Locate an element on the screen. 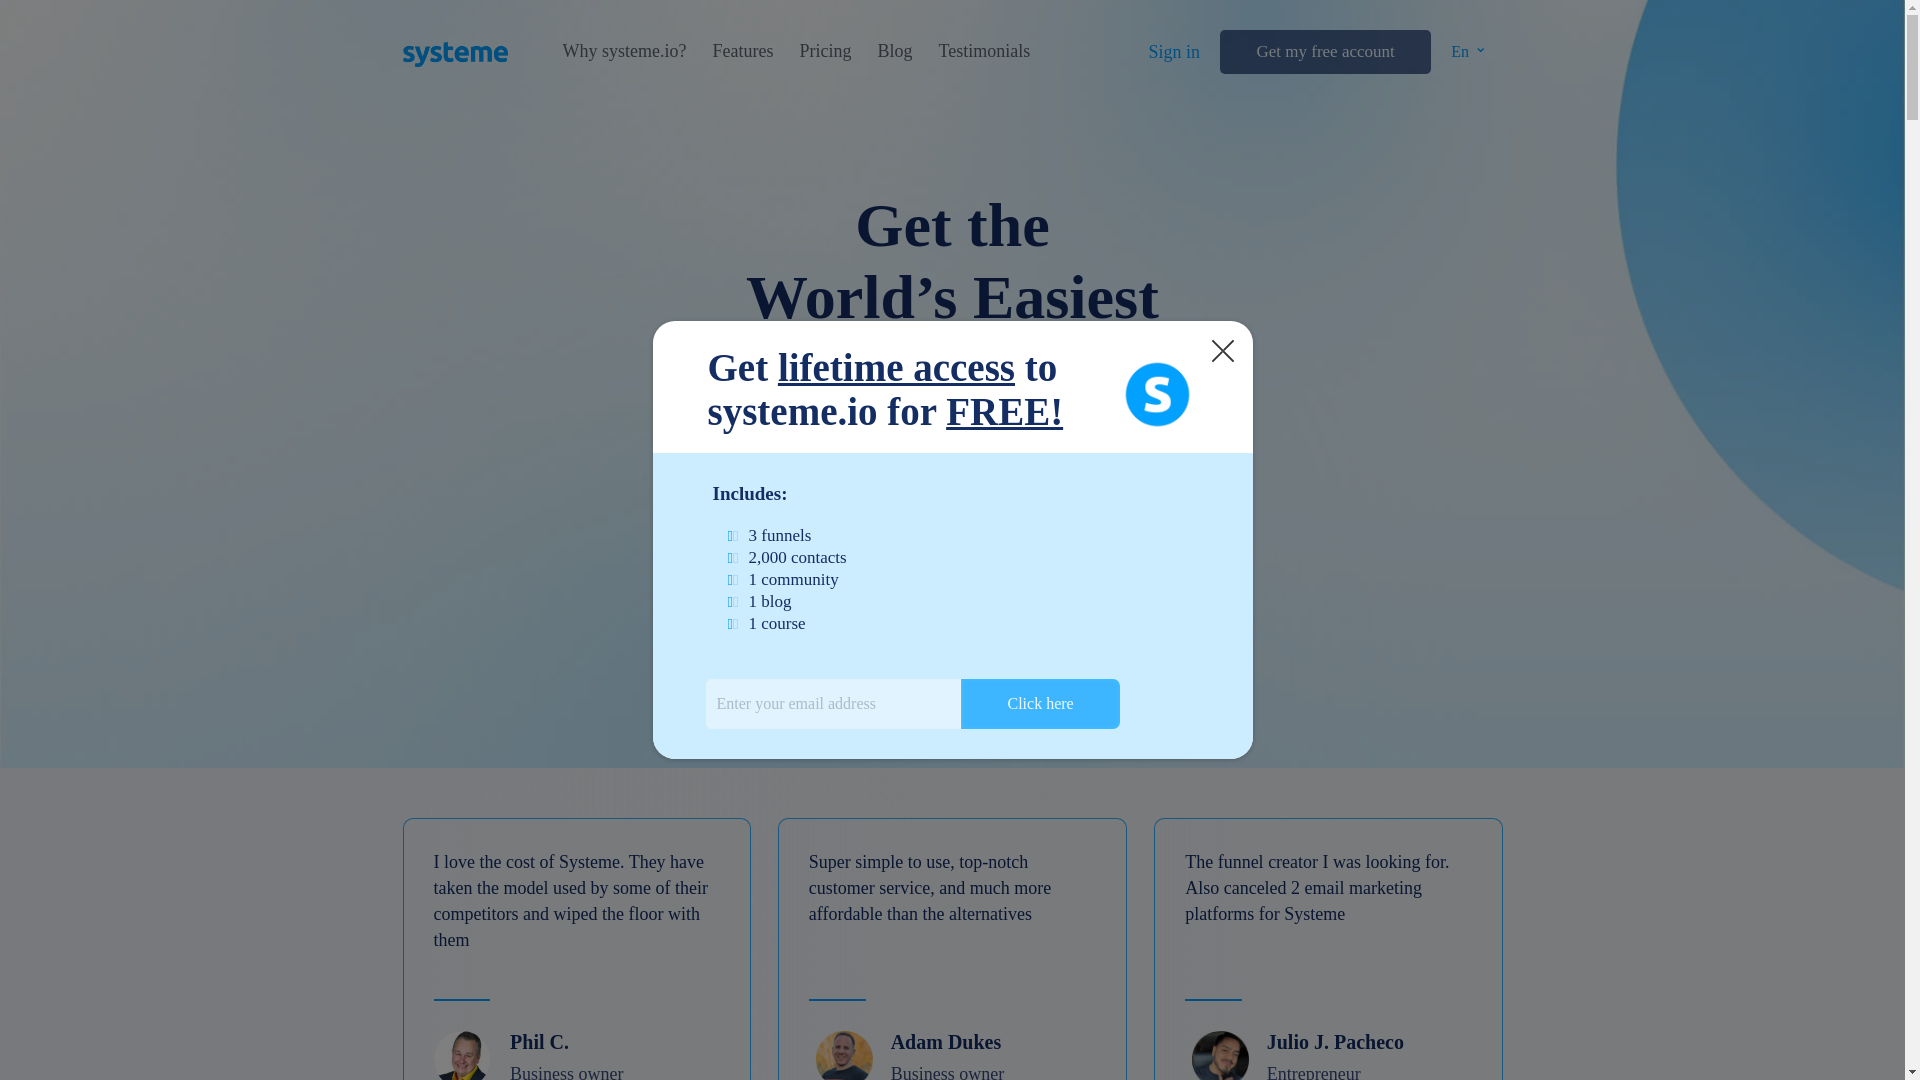 The image size is (1920, 1080). Testimonials is located at coordinates (984, 51).